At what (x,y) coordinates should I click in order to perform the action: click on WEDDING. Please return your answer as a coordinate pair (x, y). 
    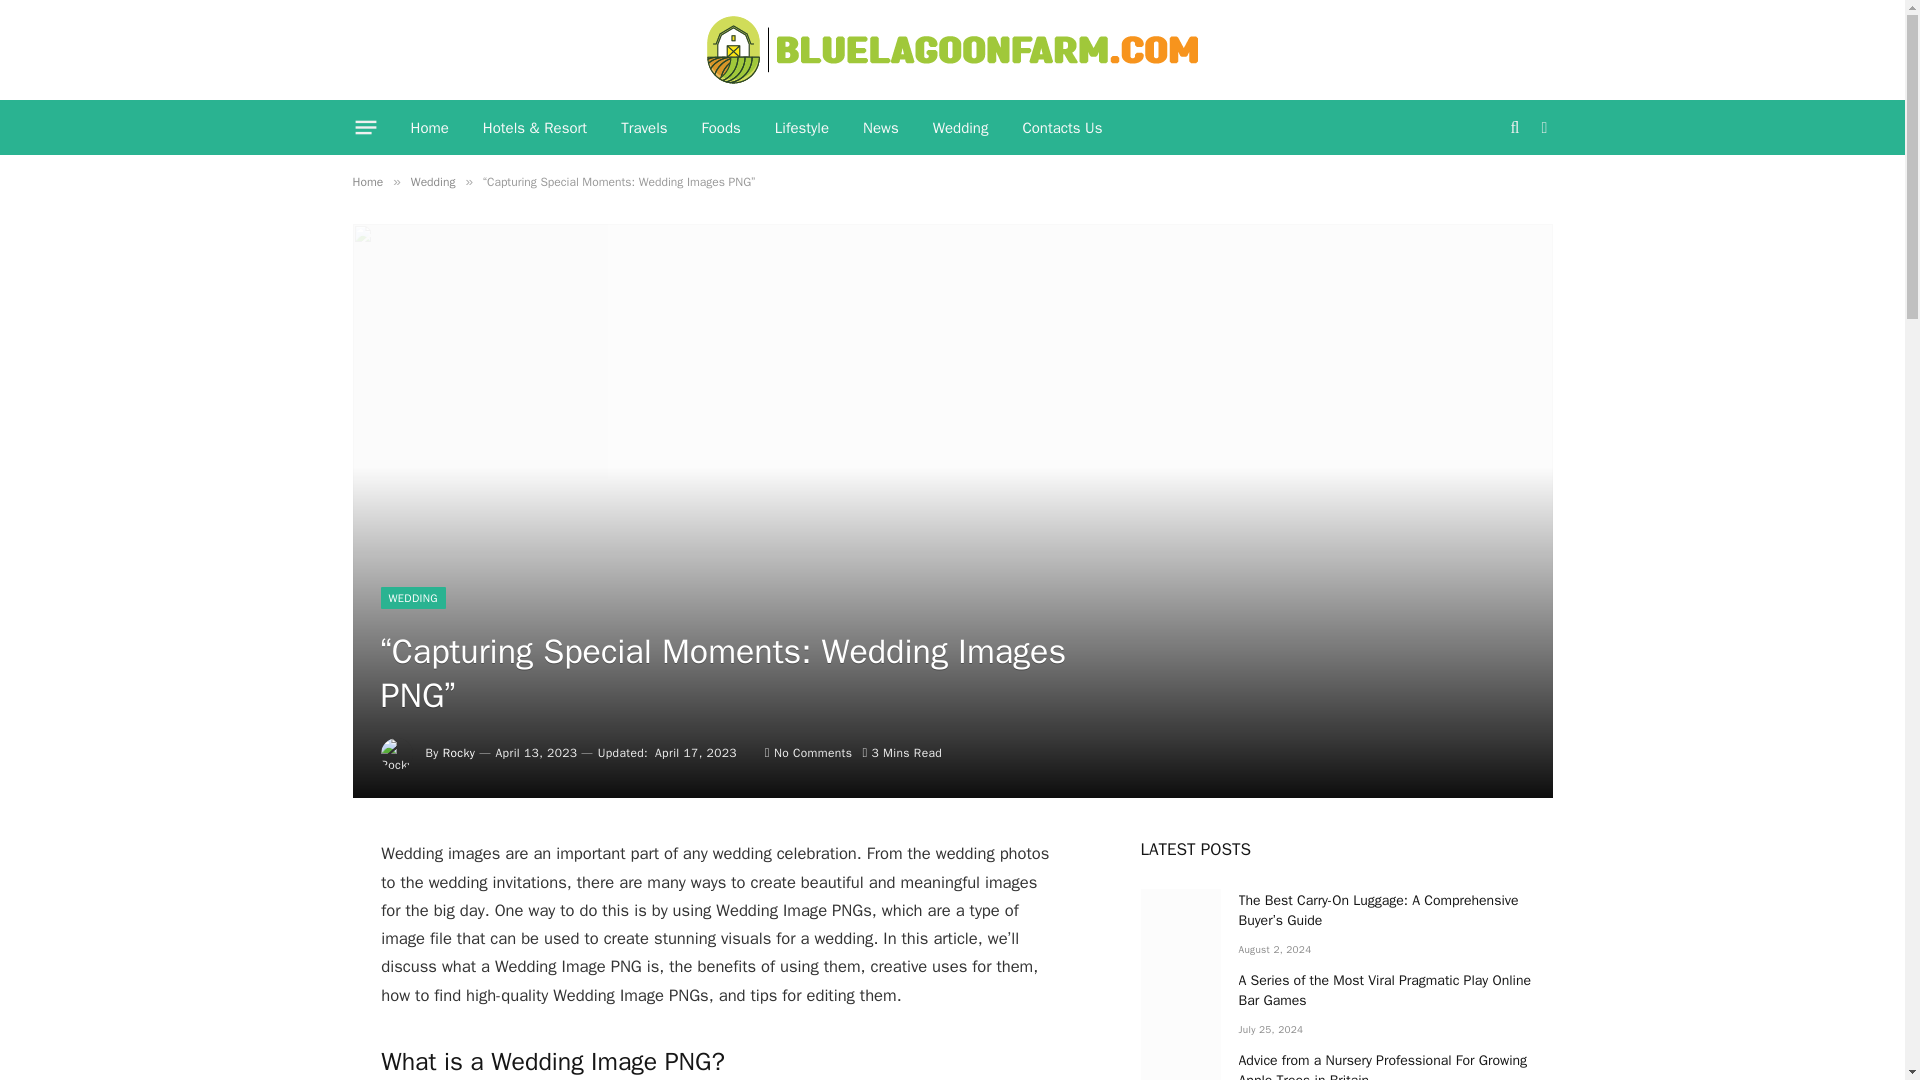
    Looking at the image, I should click on (412, 598).